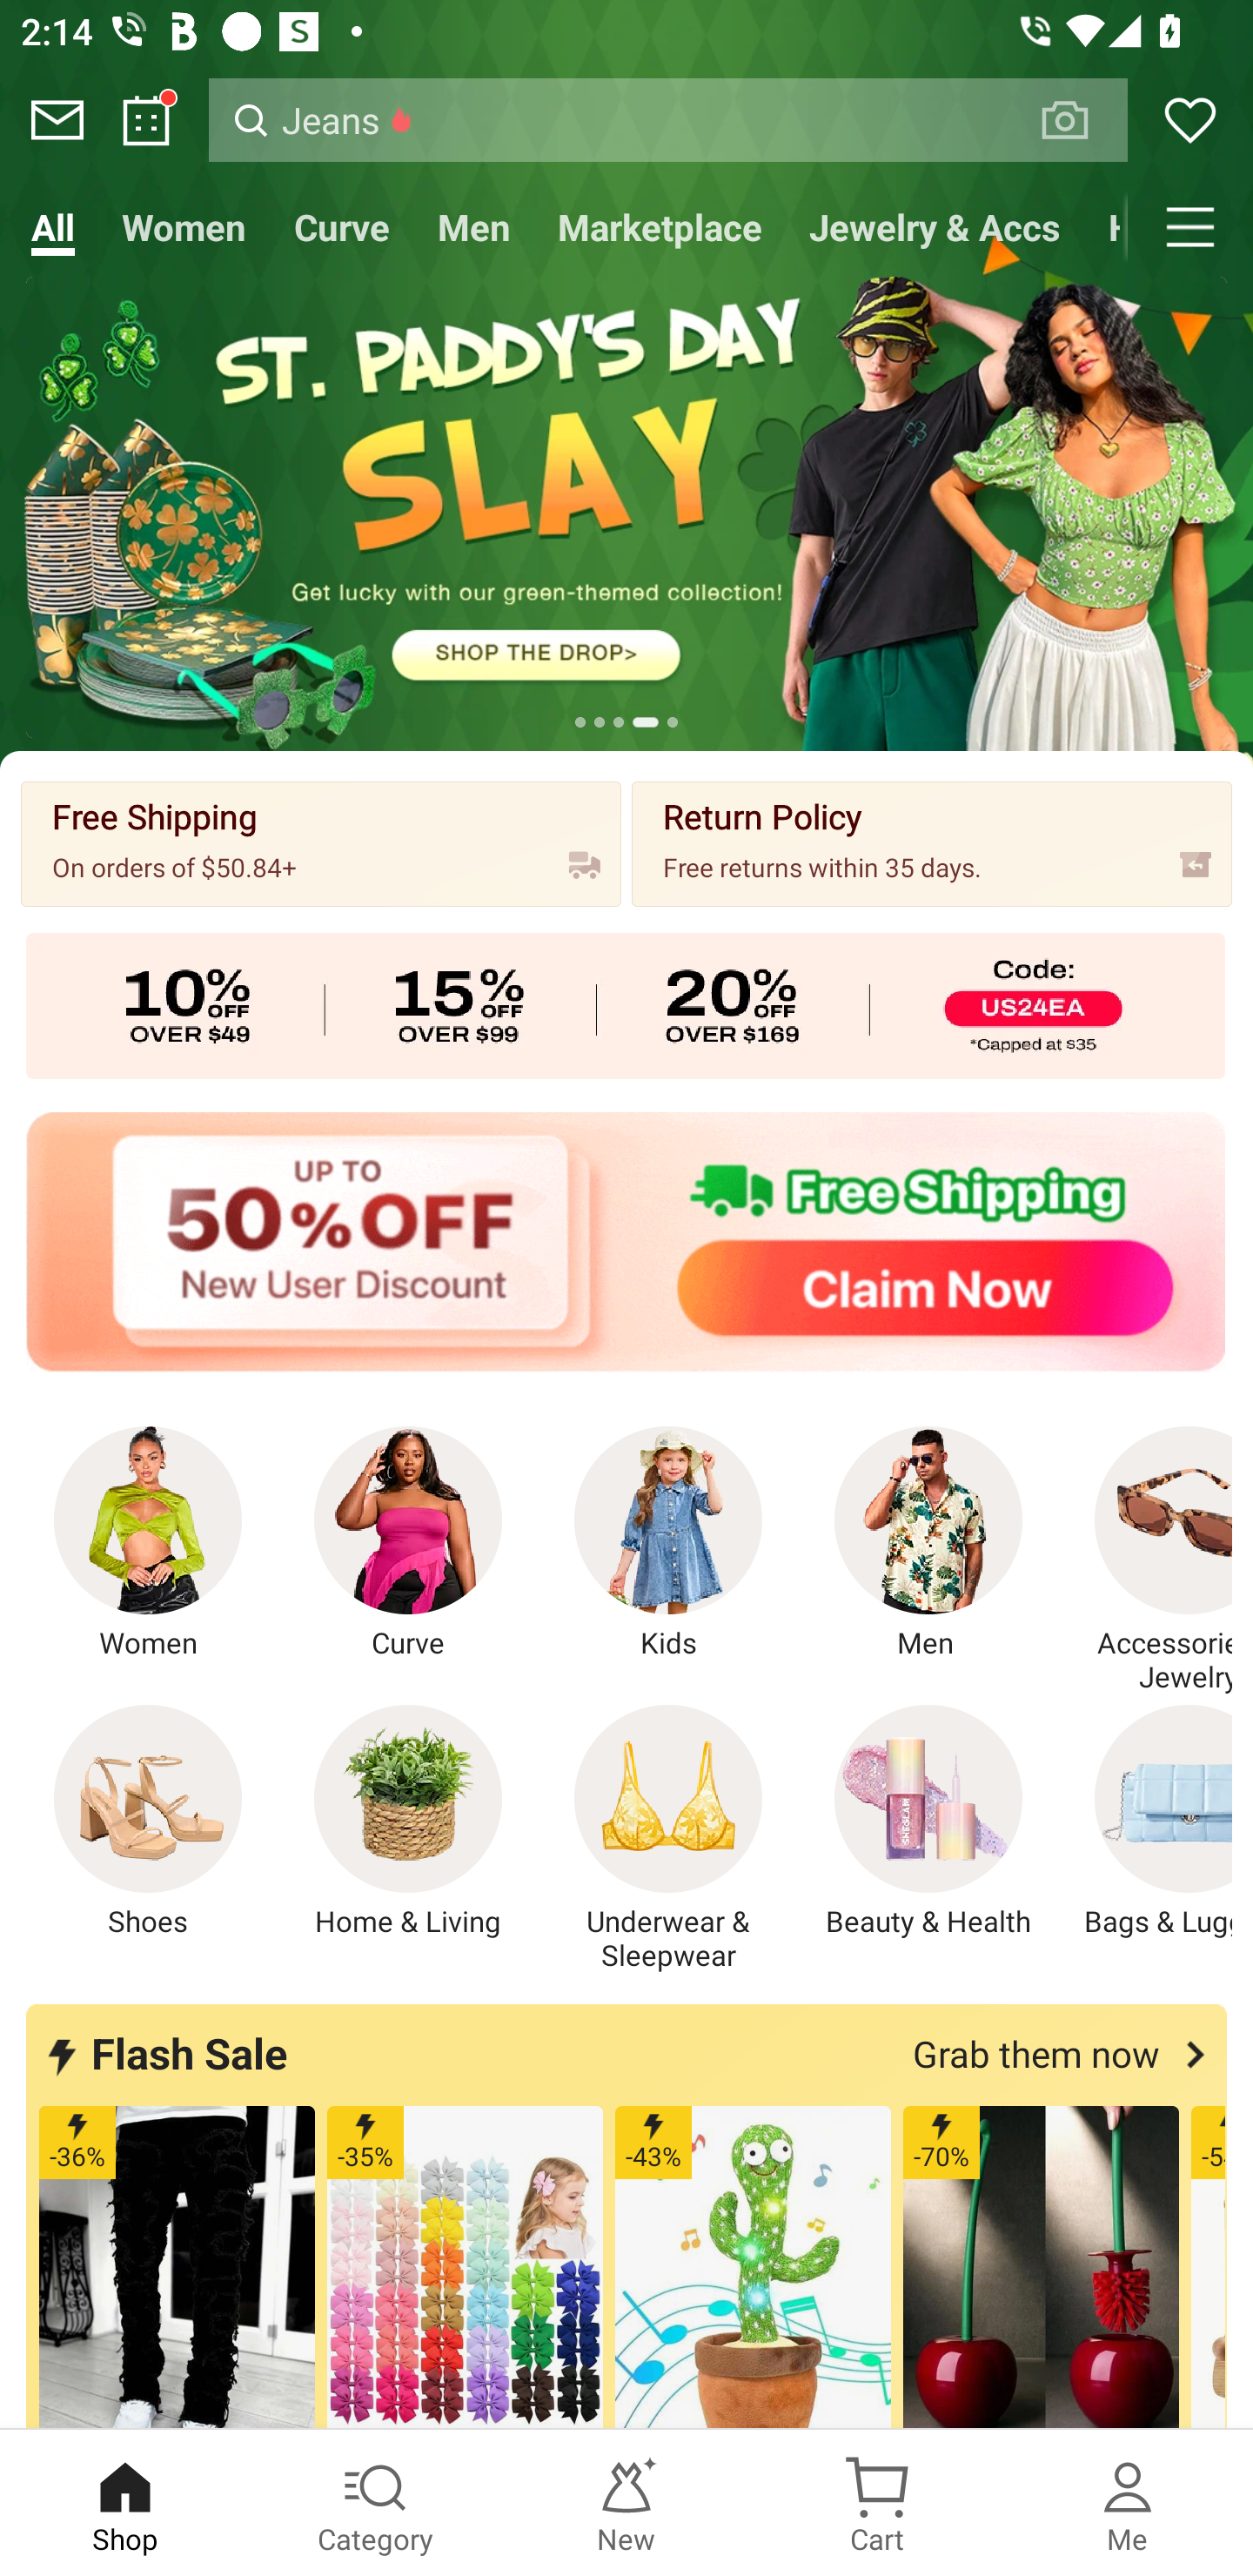 Image resolution: width=1253 pixels, height=2576 pixels. What do you see at coordinates (935, 226) in the screenshot?
I see `Jewelry & Accs` at bounding box center [935, 226].